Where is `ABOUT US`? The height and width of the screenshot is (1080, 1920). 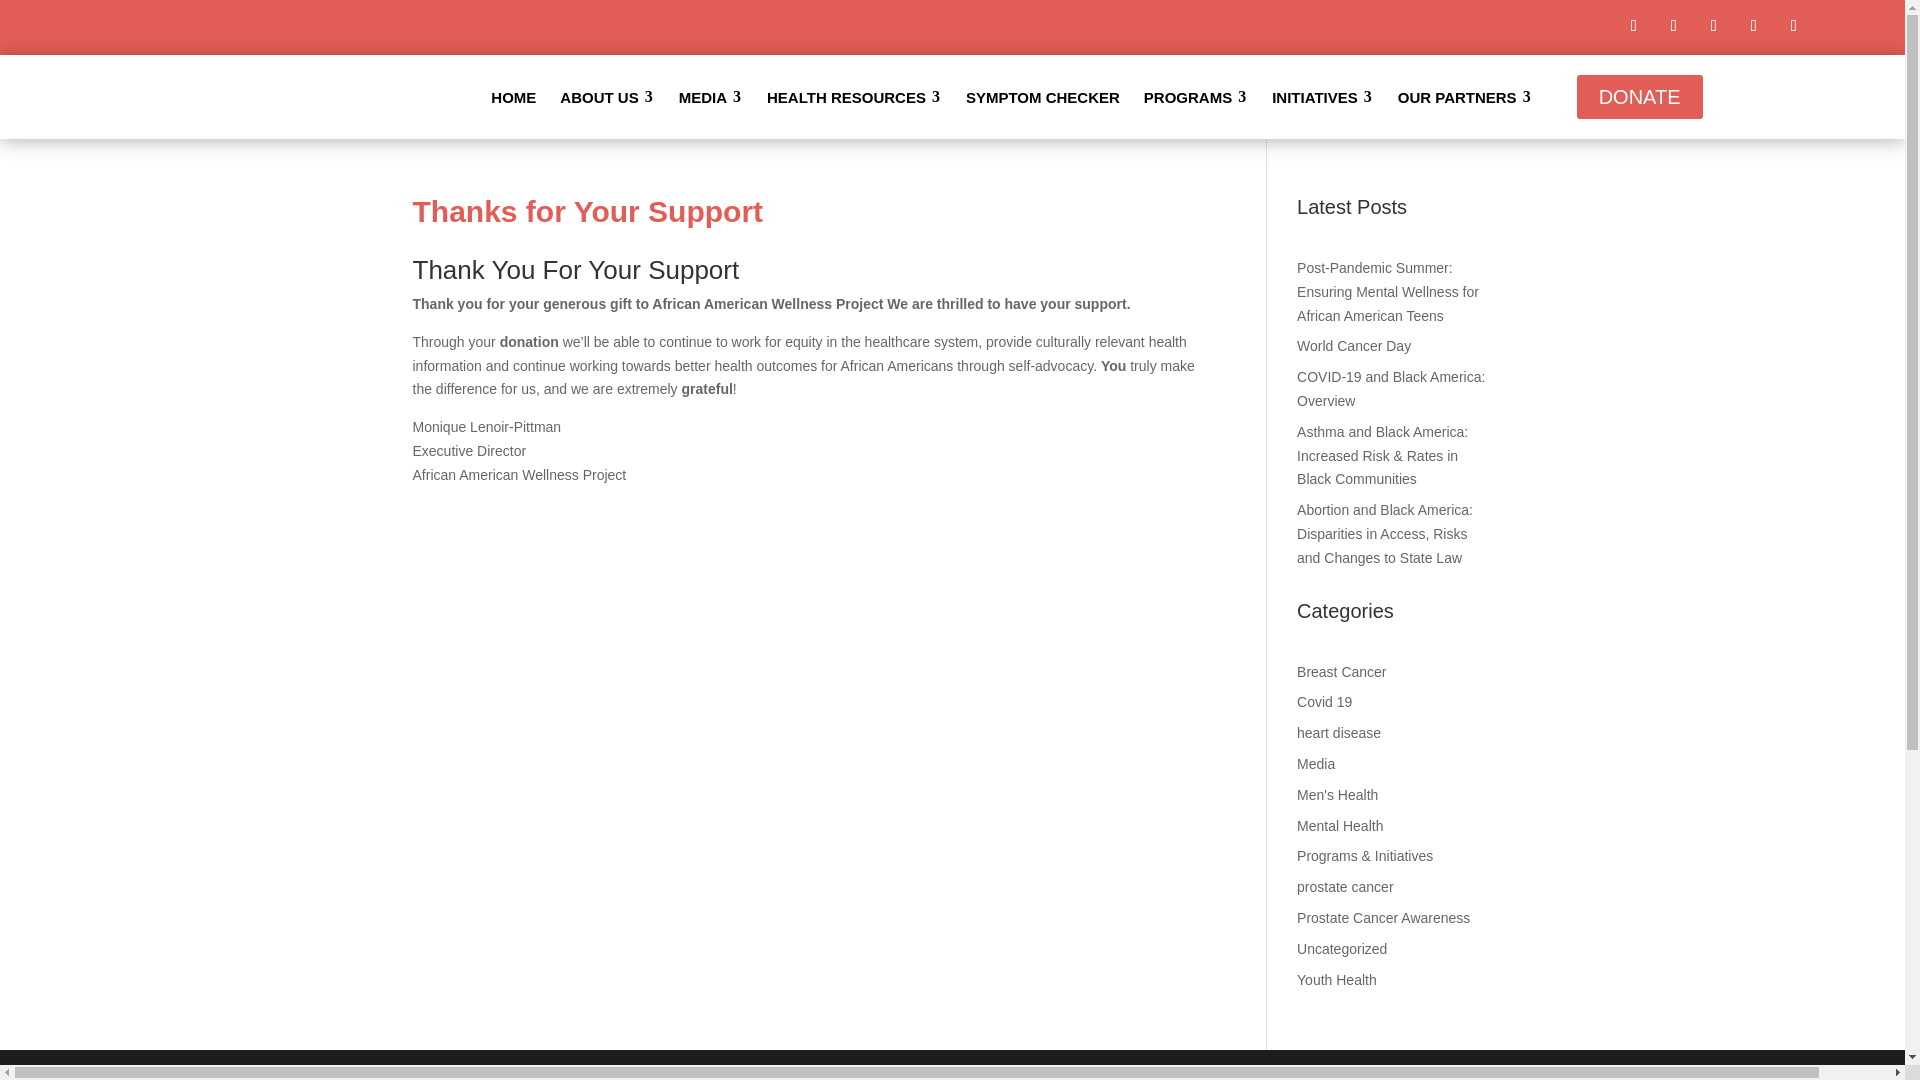 ABOUT US is located at coordinates (606, 96).